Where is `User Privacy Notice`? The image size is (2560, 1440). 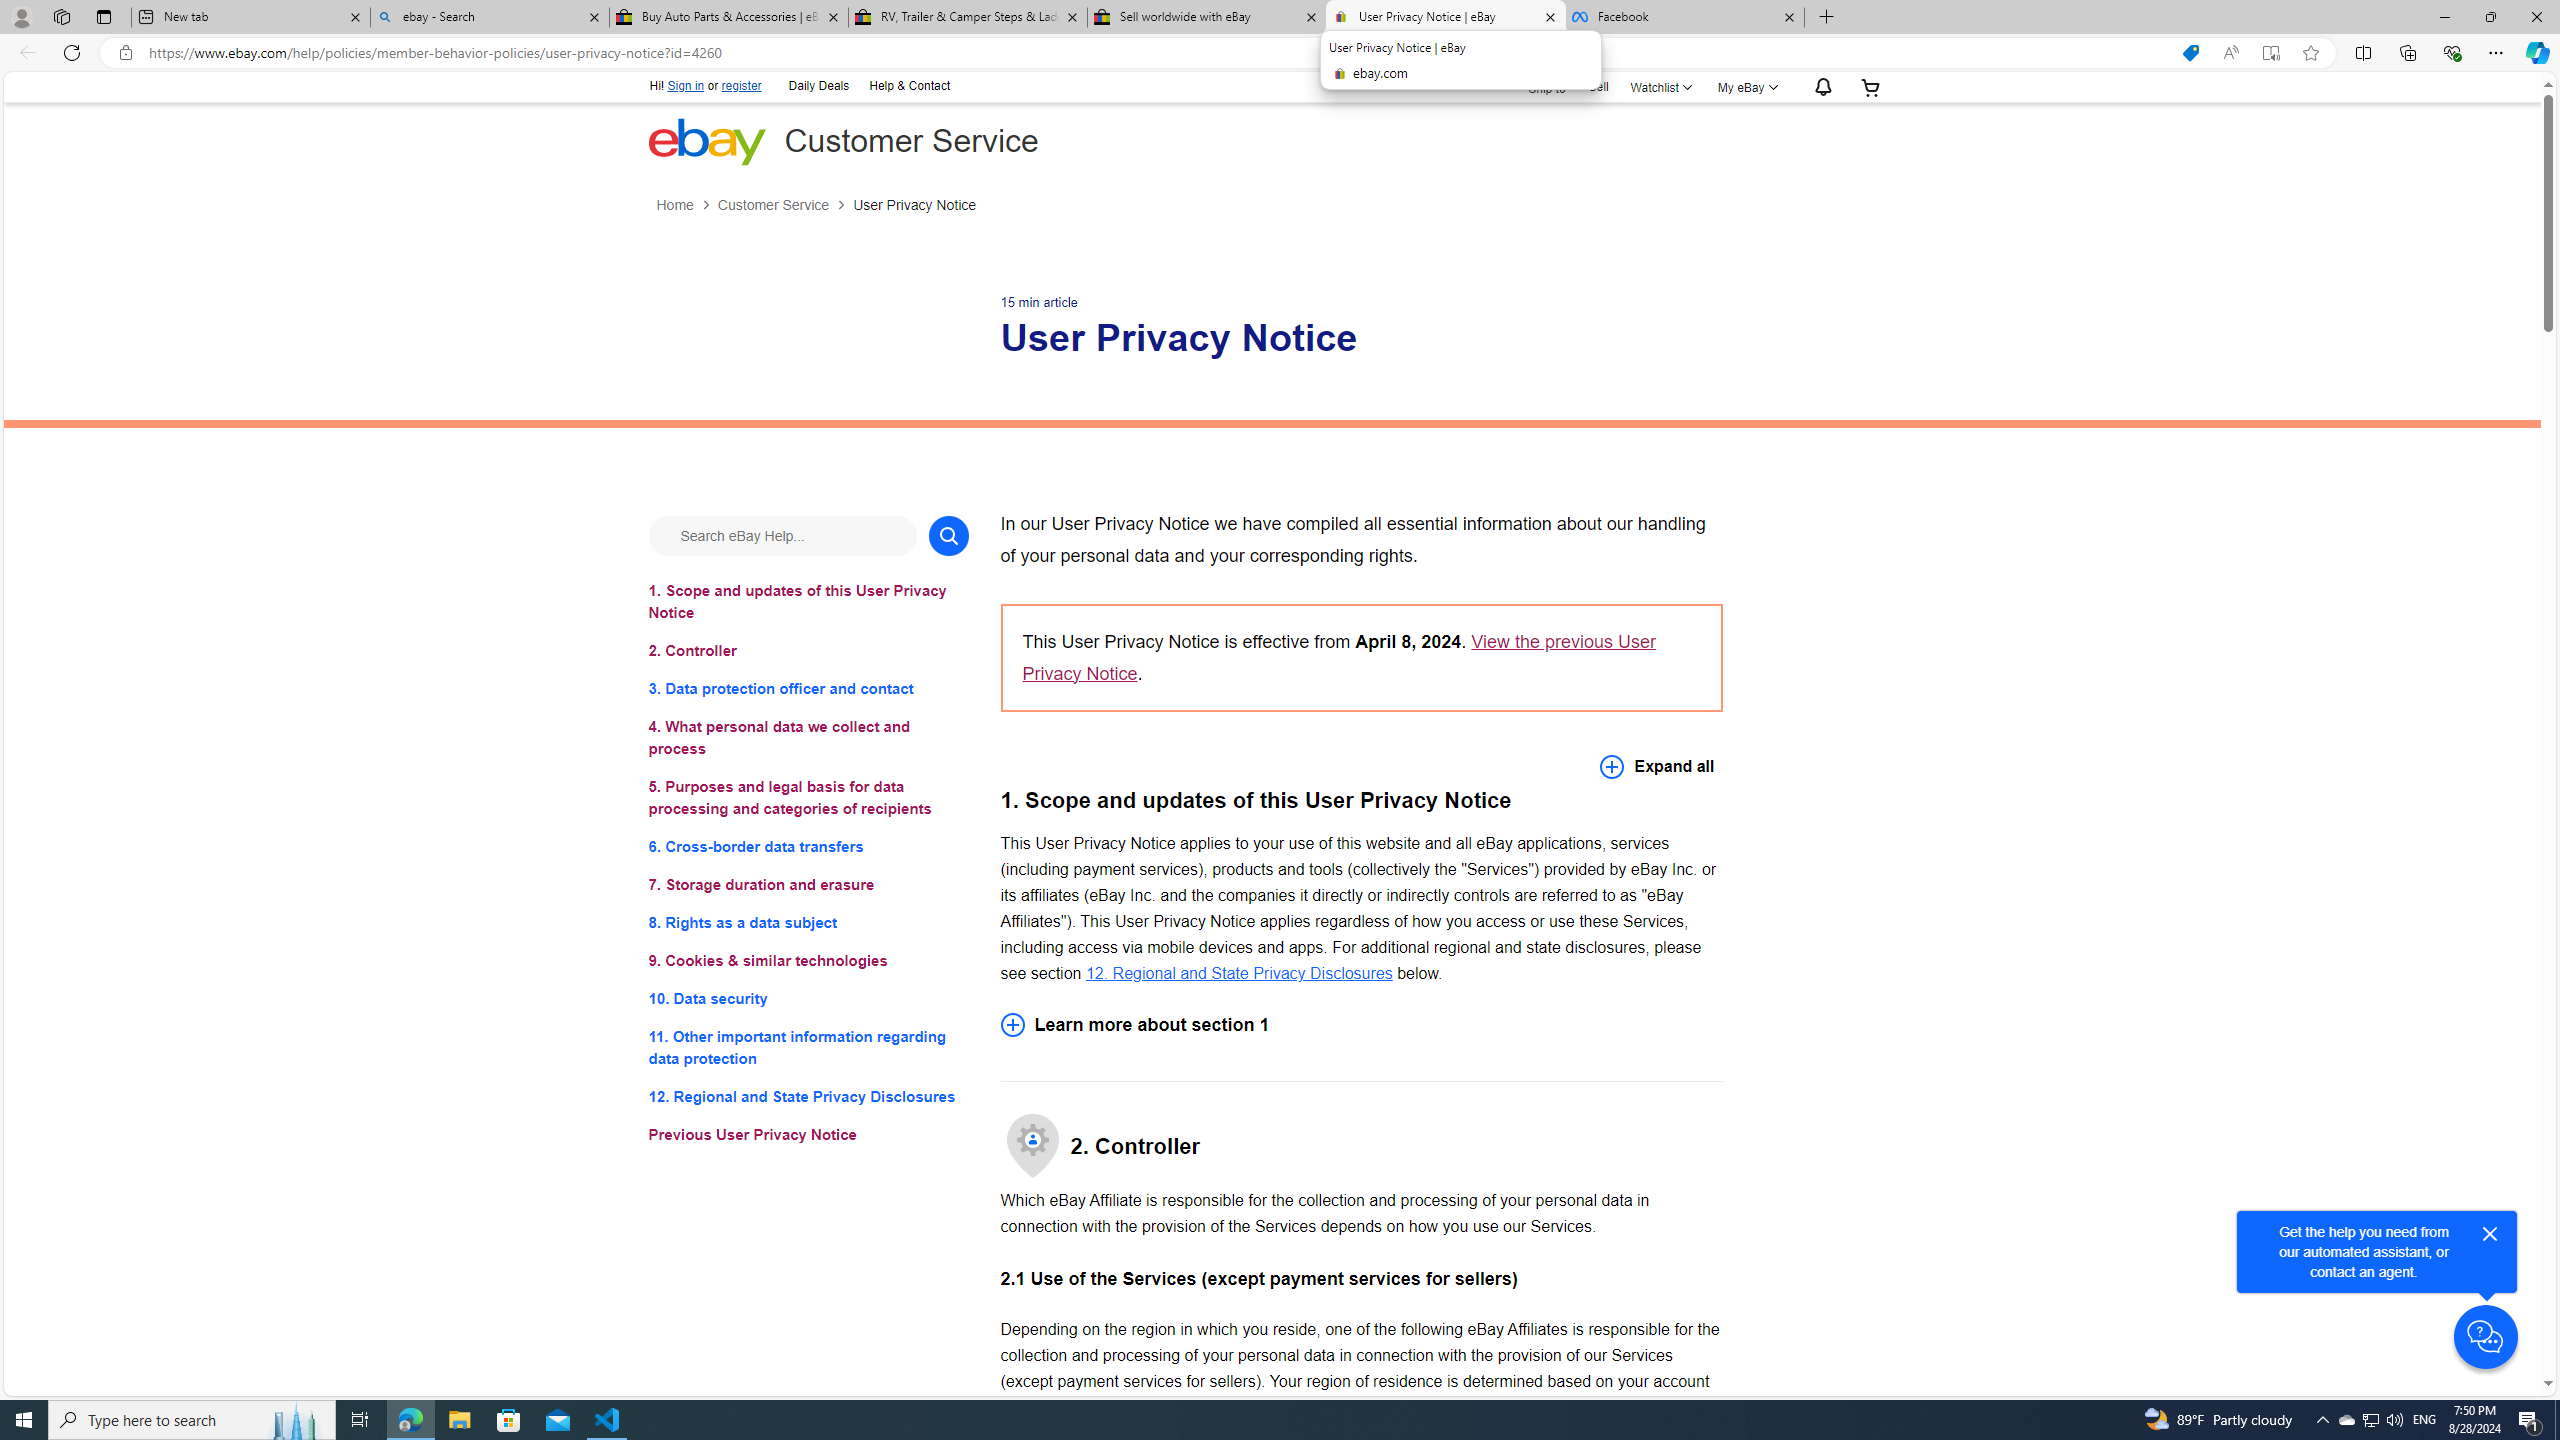
User Privacy Notice is located at coordinates (914, 206).